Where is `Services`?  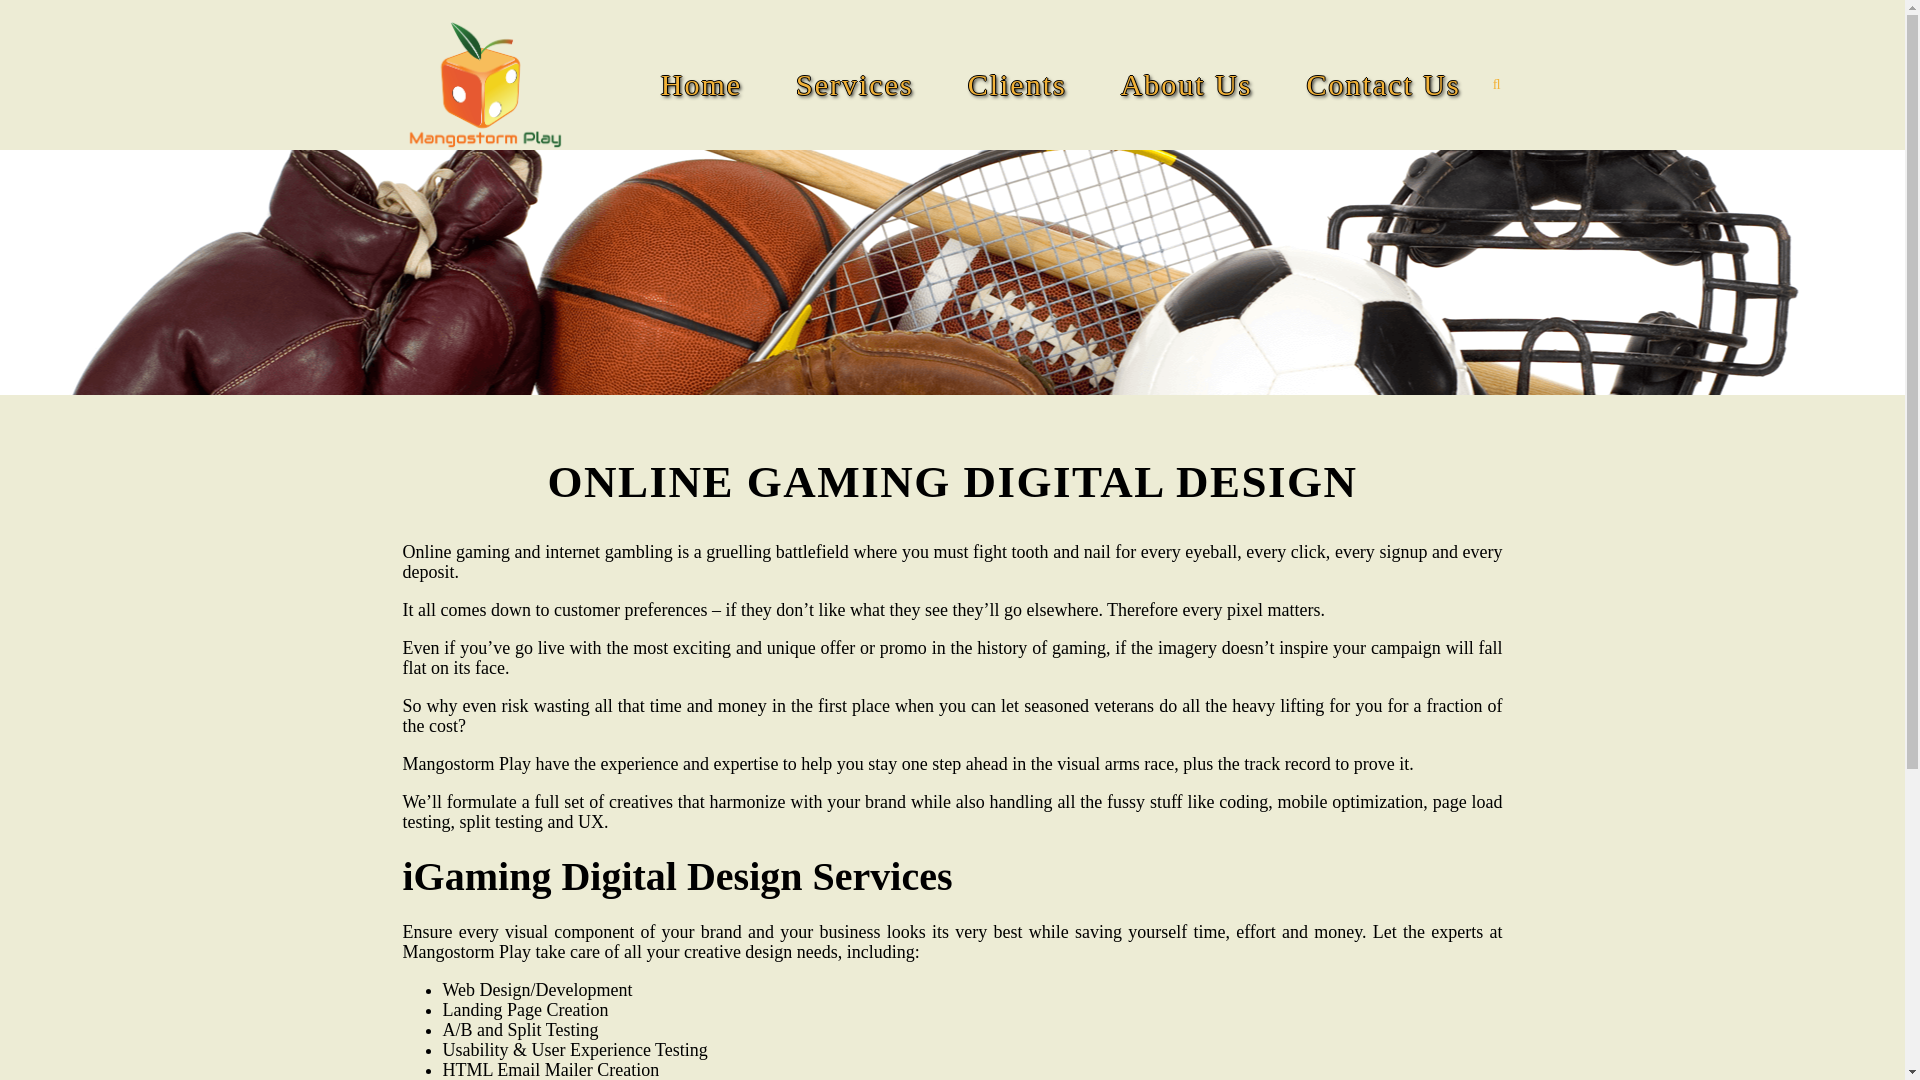
Services is located at coordinates (854, 84).